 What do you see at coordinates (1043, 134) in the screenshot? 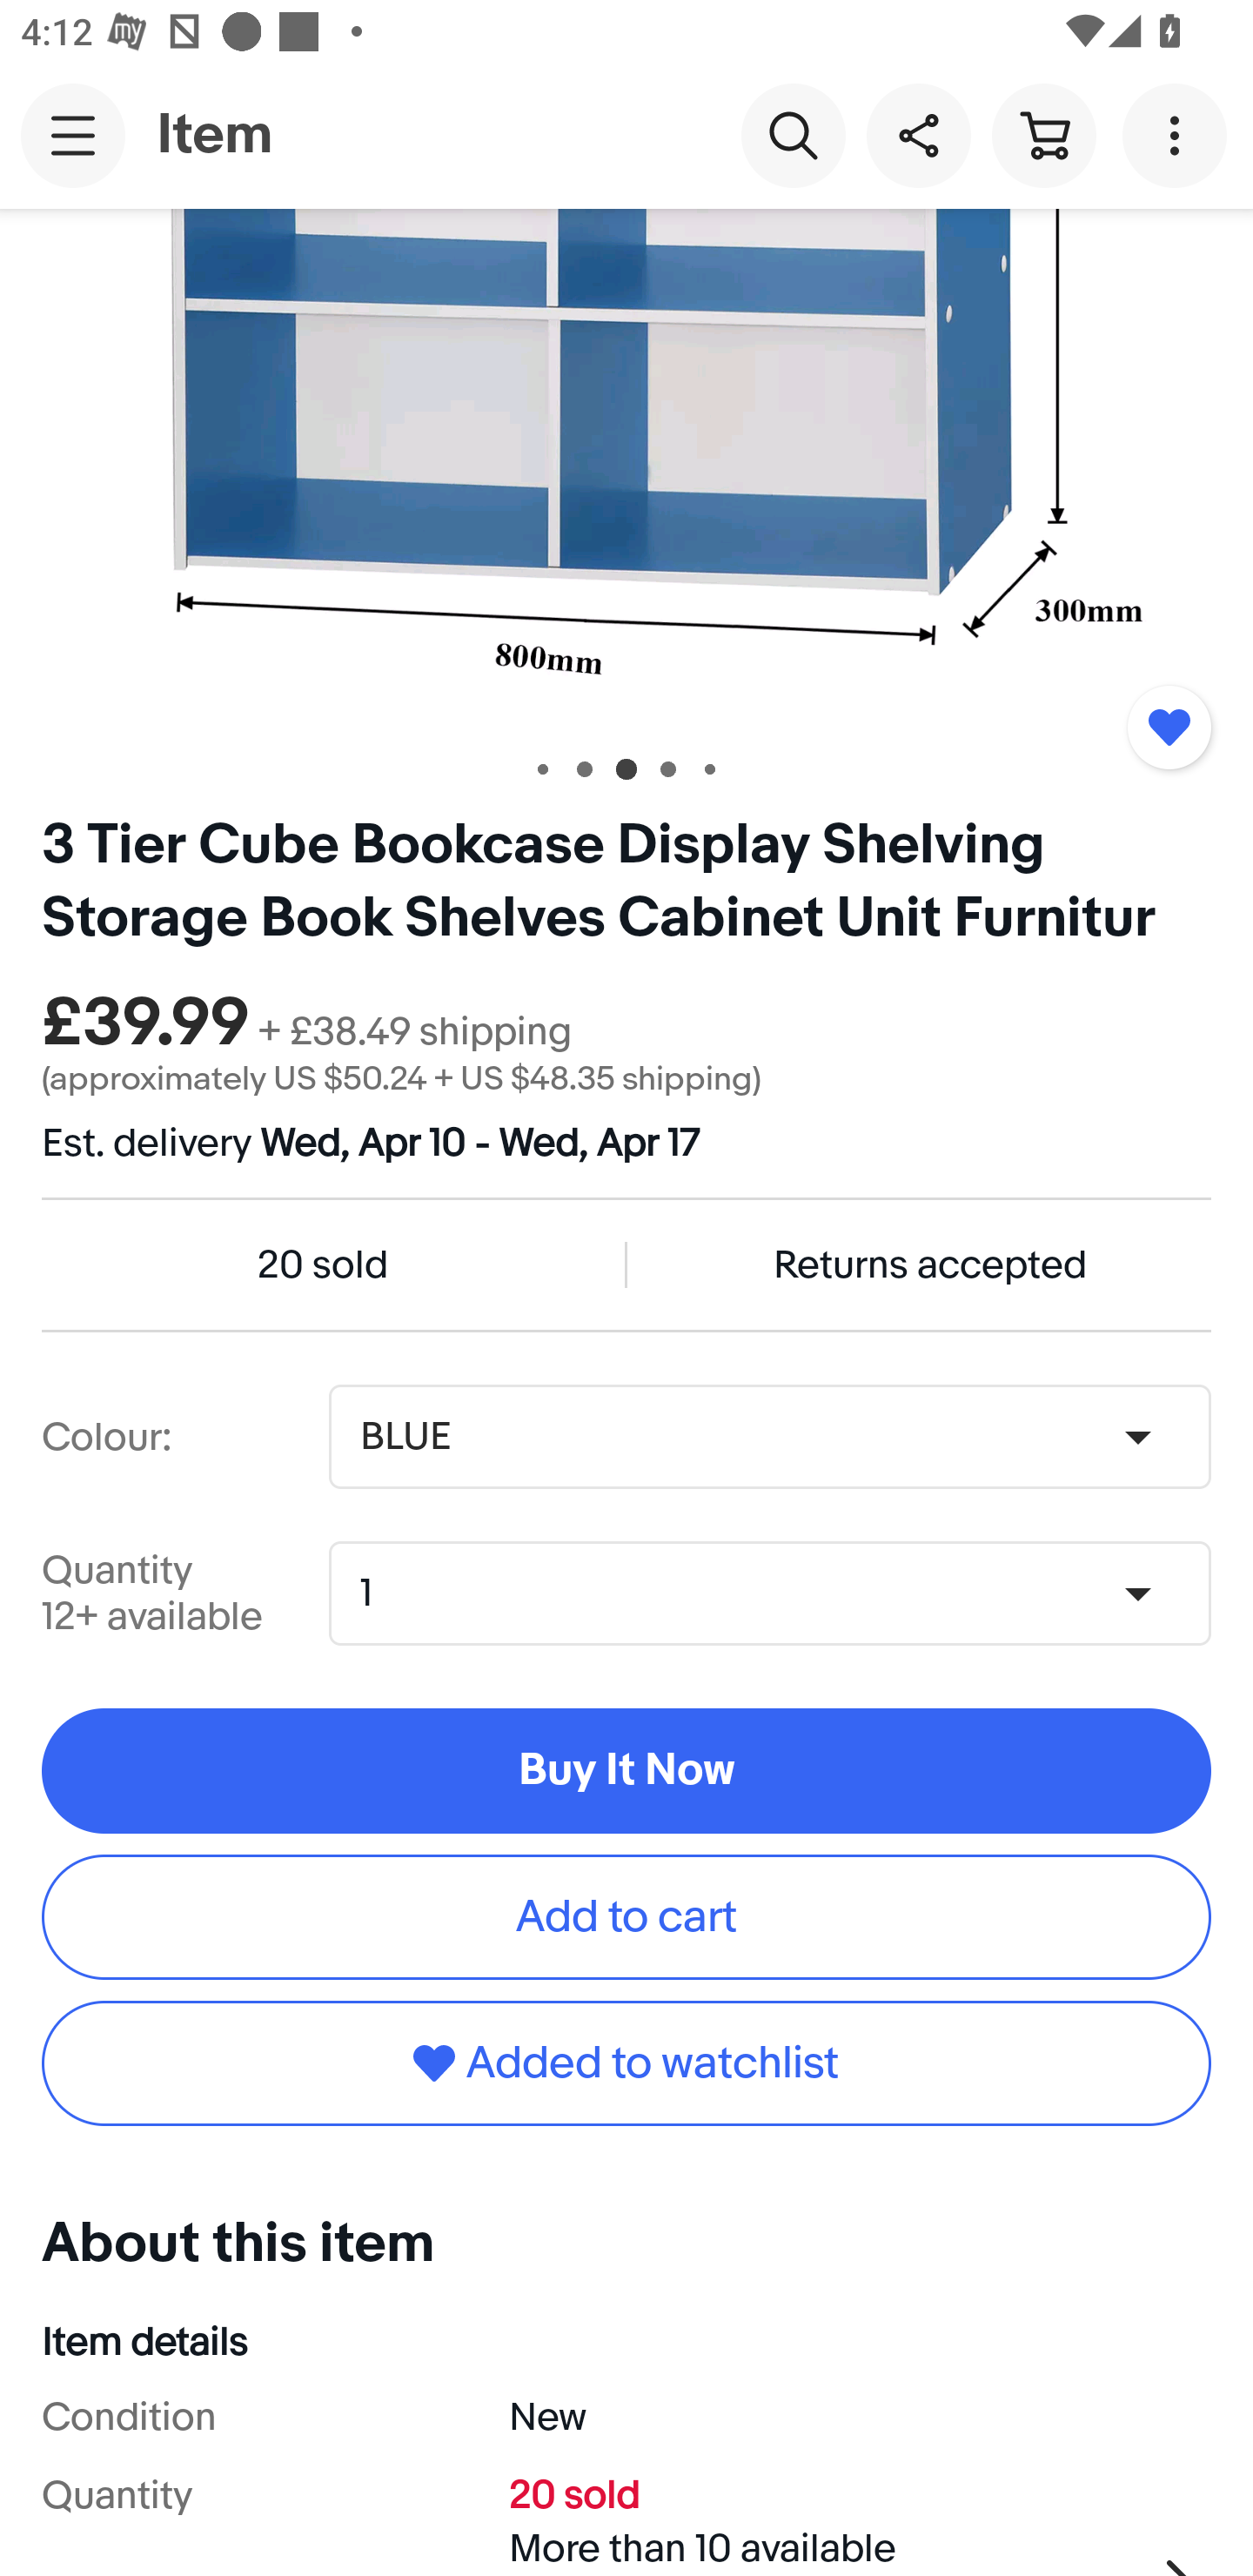
I see `Cart button shopping cart` at bounding box center [1043, 134].